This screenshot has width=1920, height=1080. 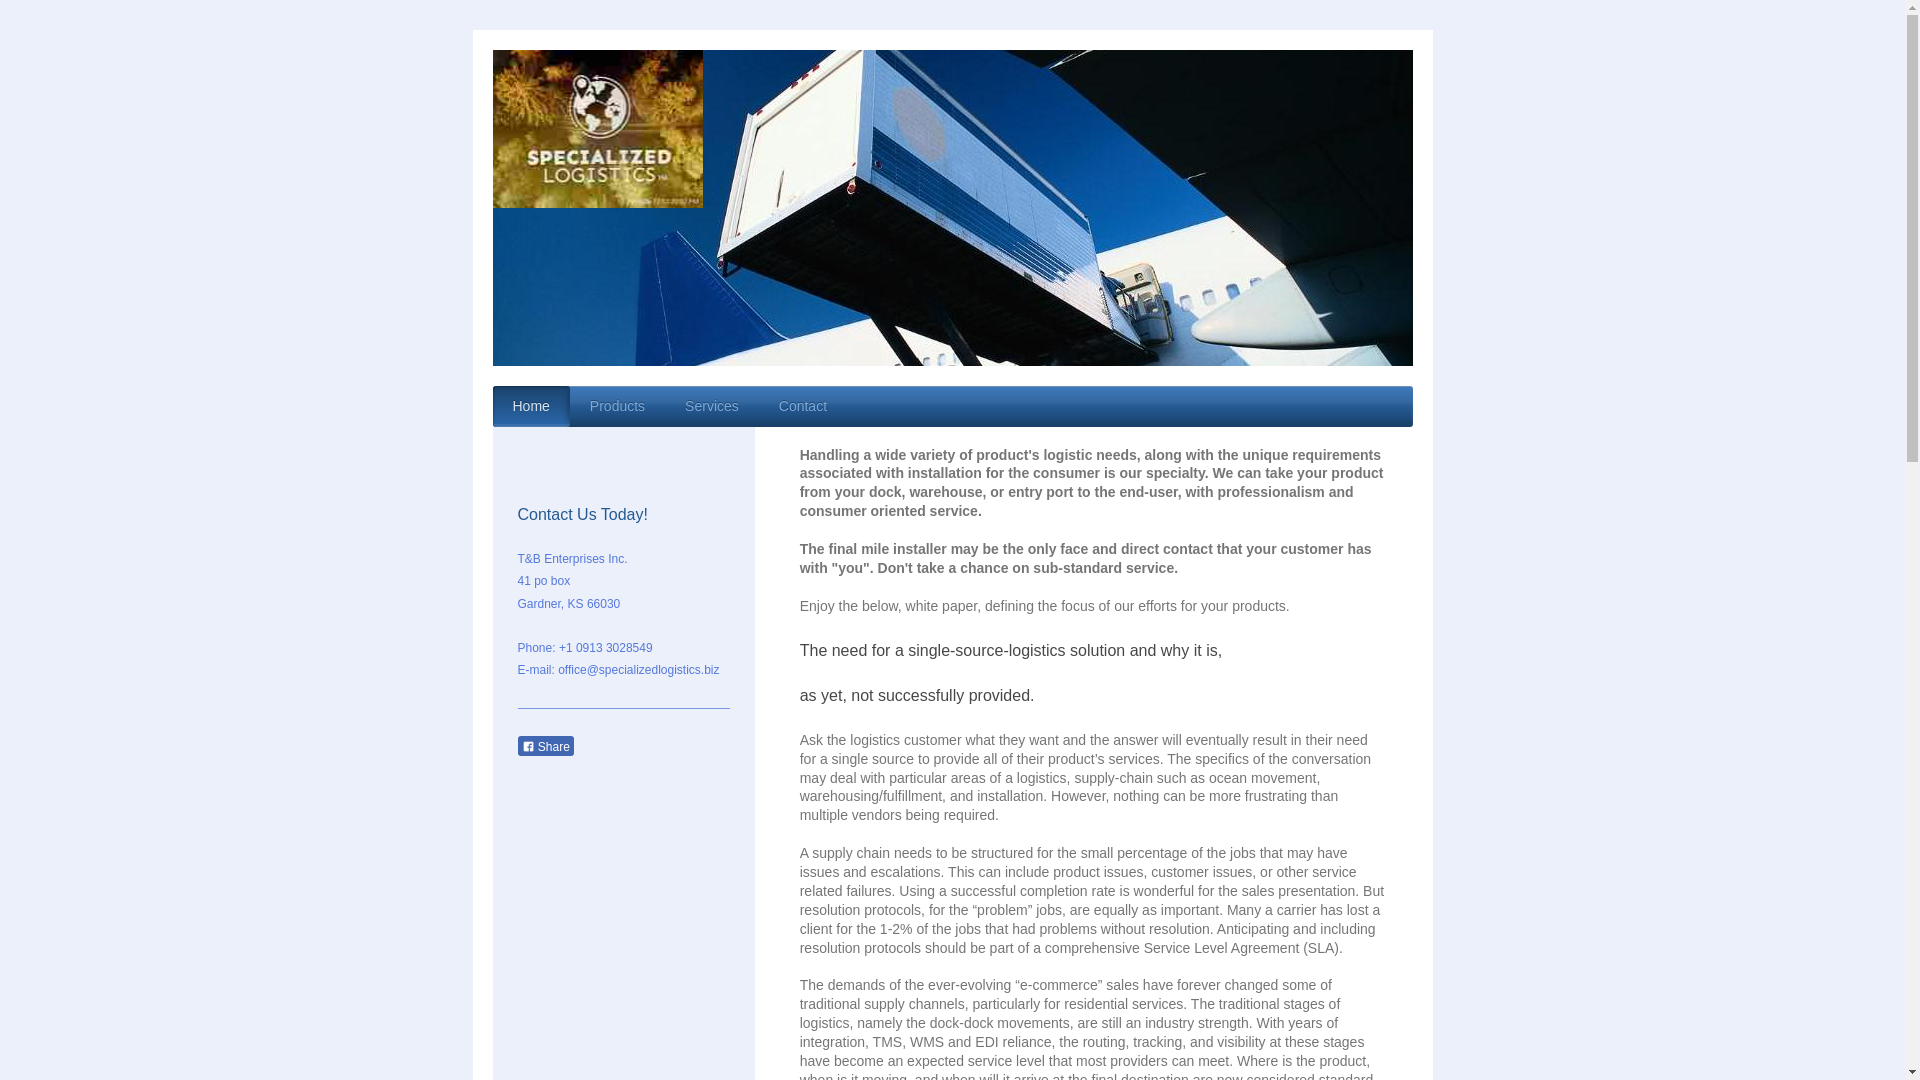 What do you see at coordinates (802, 406) in the screenshot?
I see `Contact` at bounding box center [802, 406].